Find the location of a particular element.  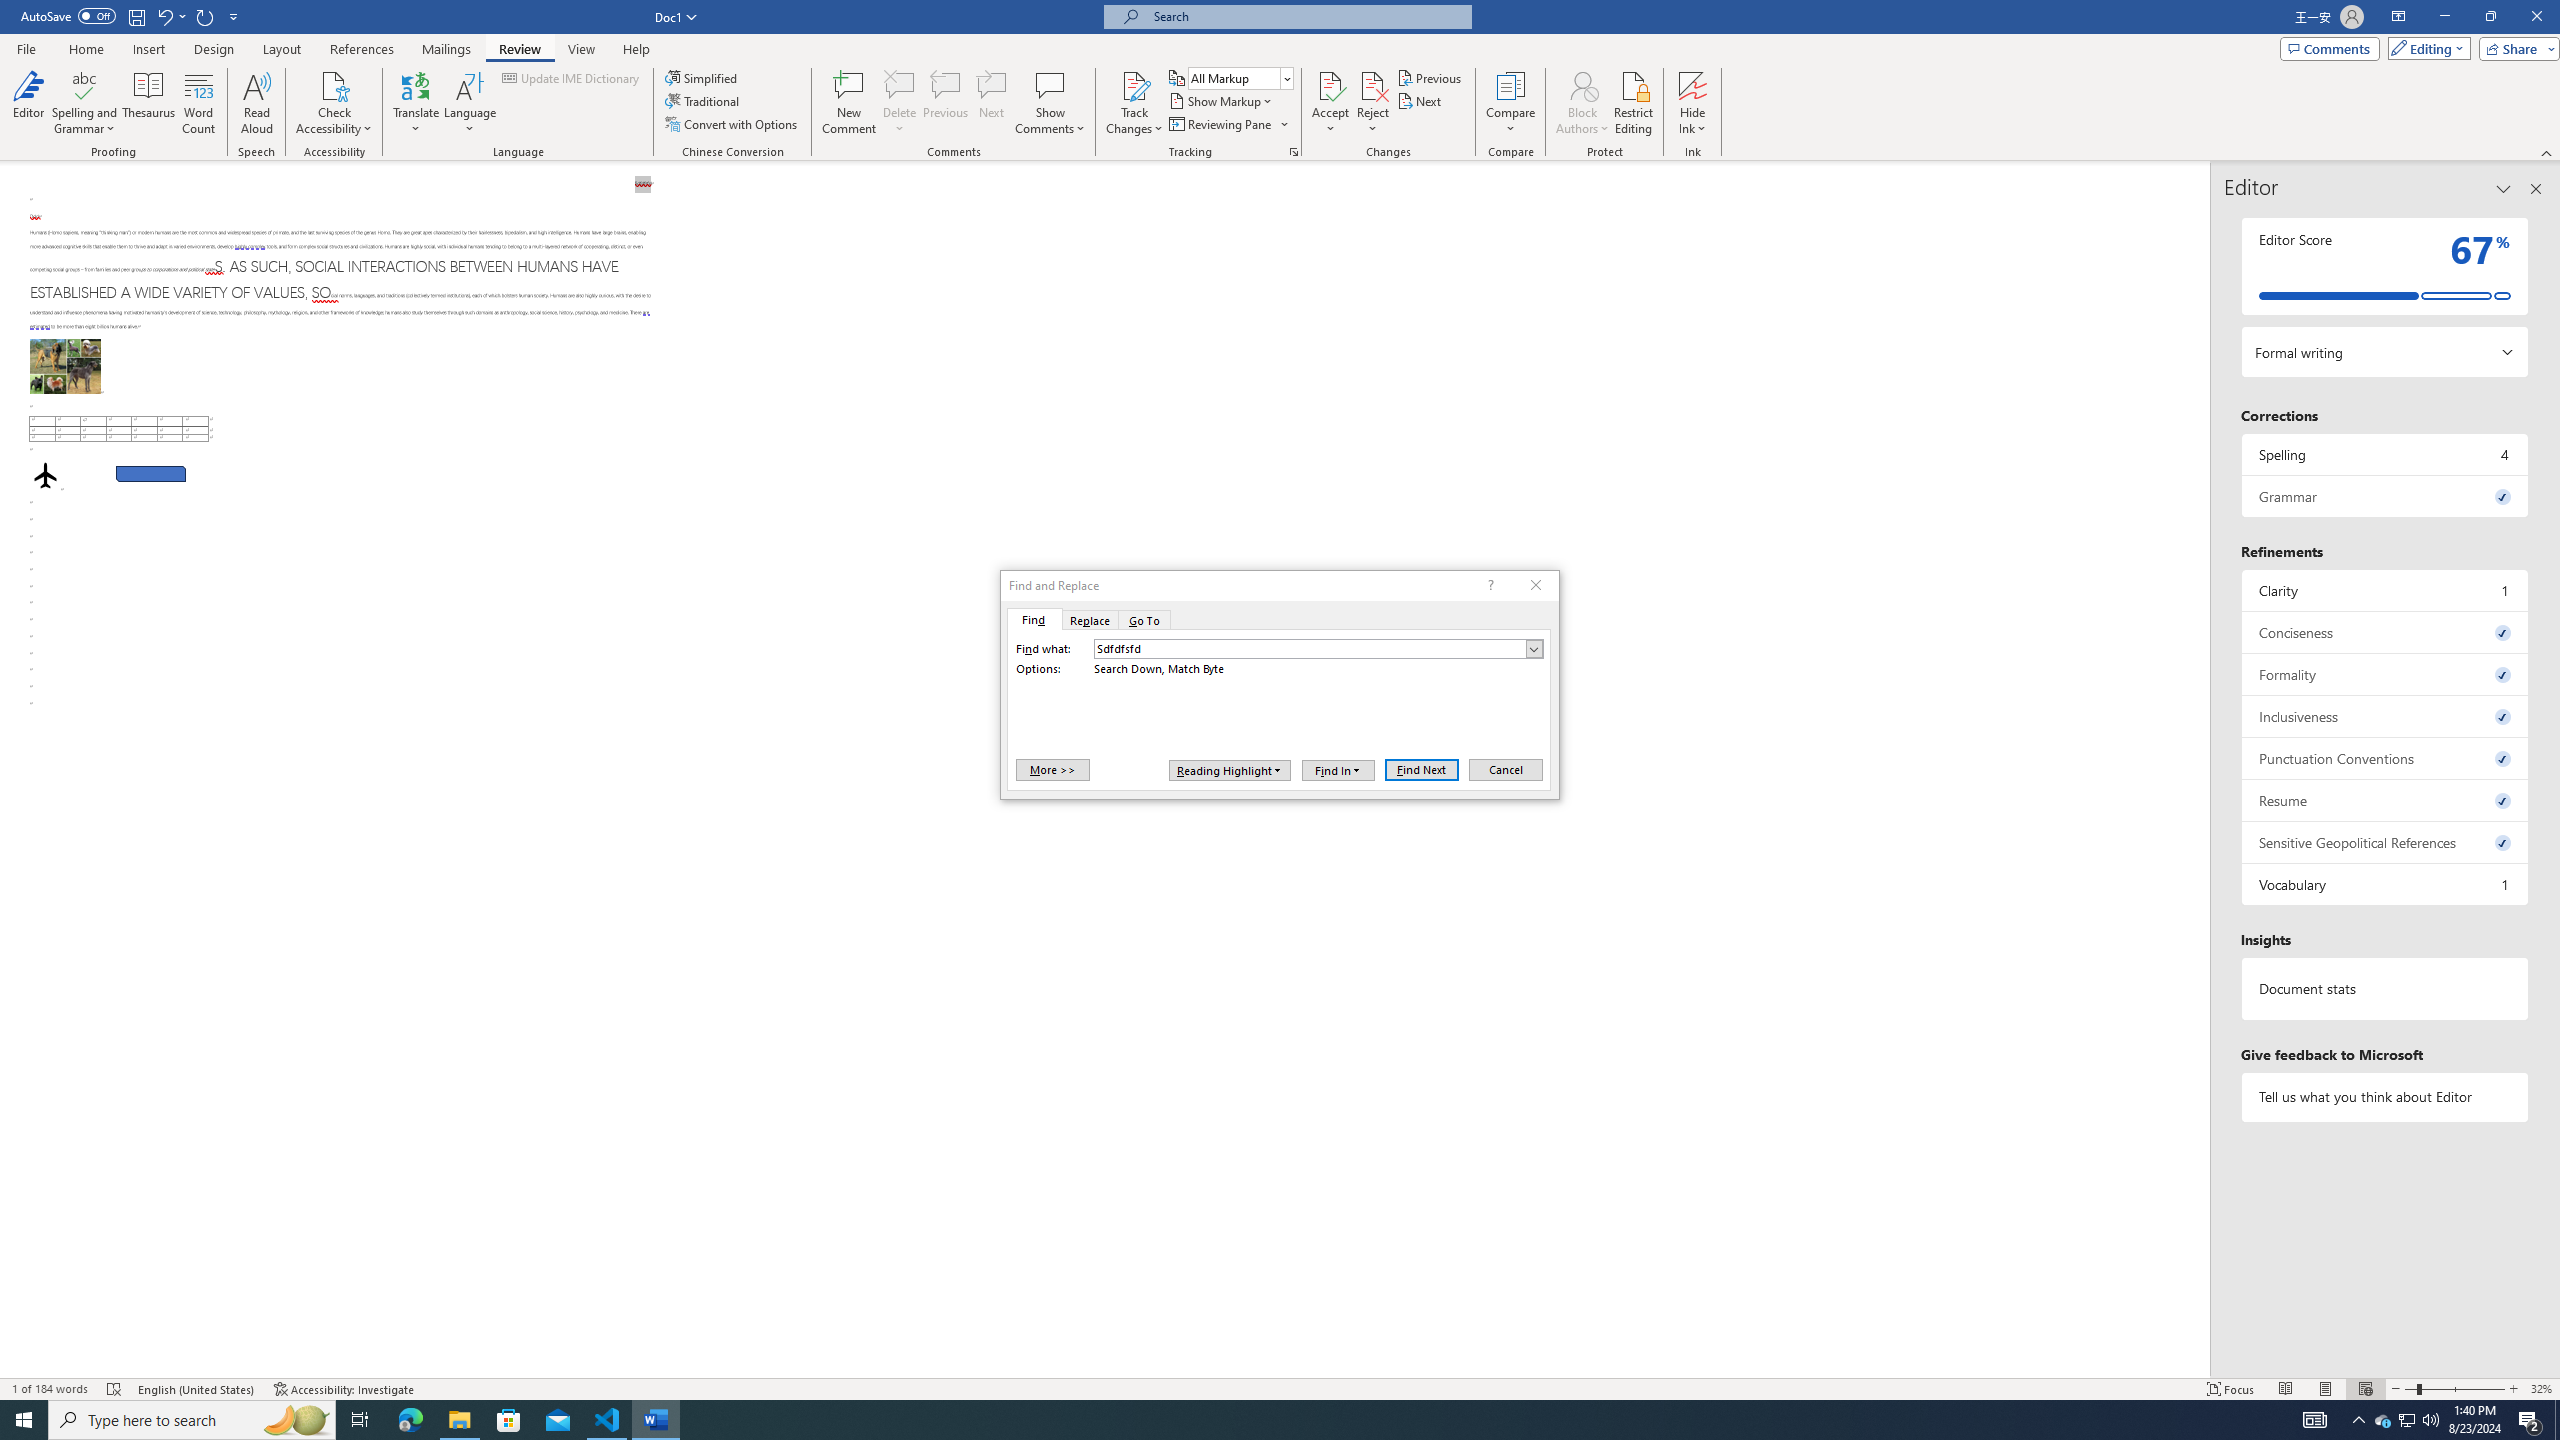

Editor Score 67% is located at coordinates (2386, 266).